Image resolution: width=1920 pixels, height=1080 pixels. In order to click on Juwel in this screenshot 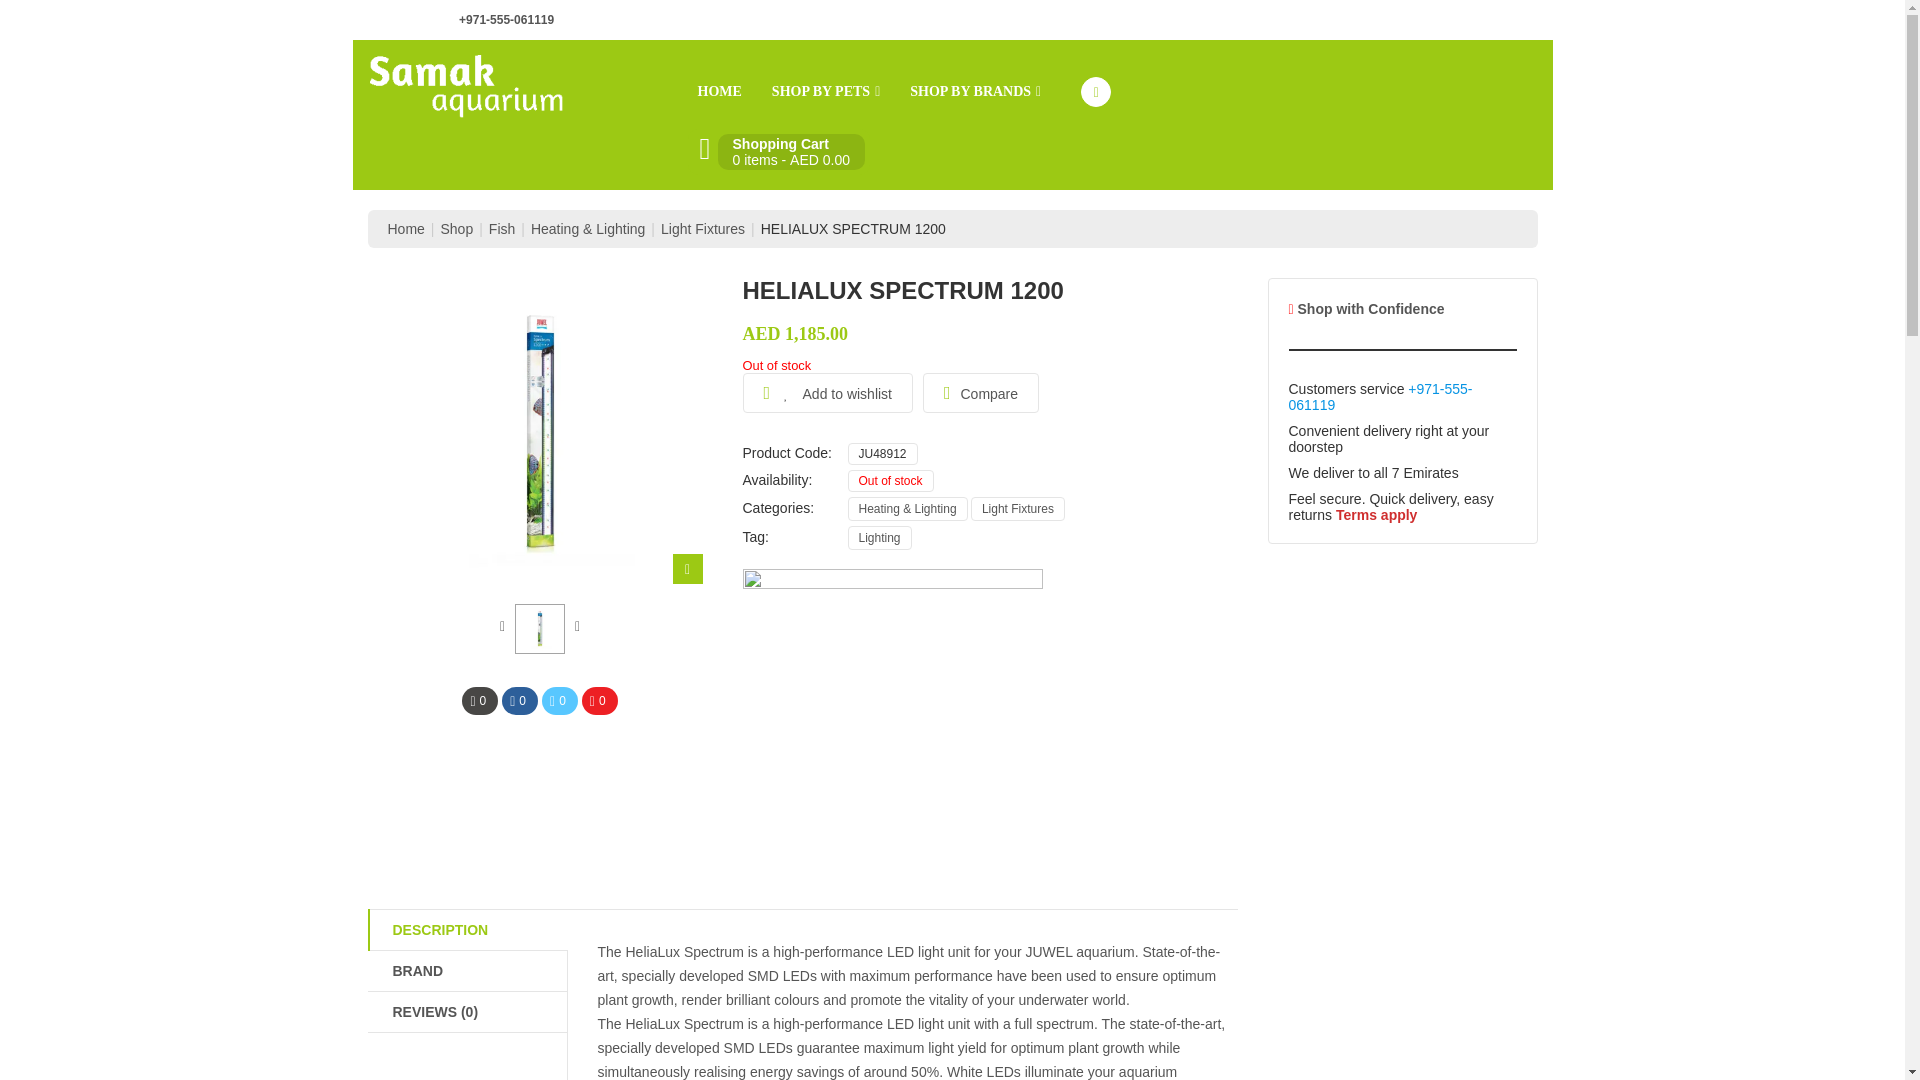, I will do `click(892, 719)`.